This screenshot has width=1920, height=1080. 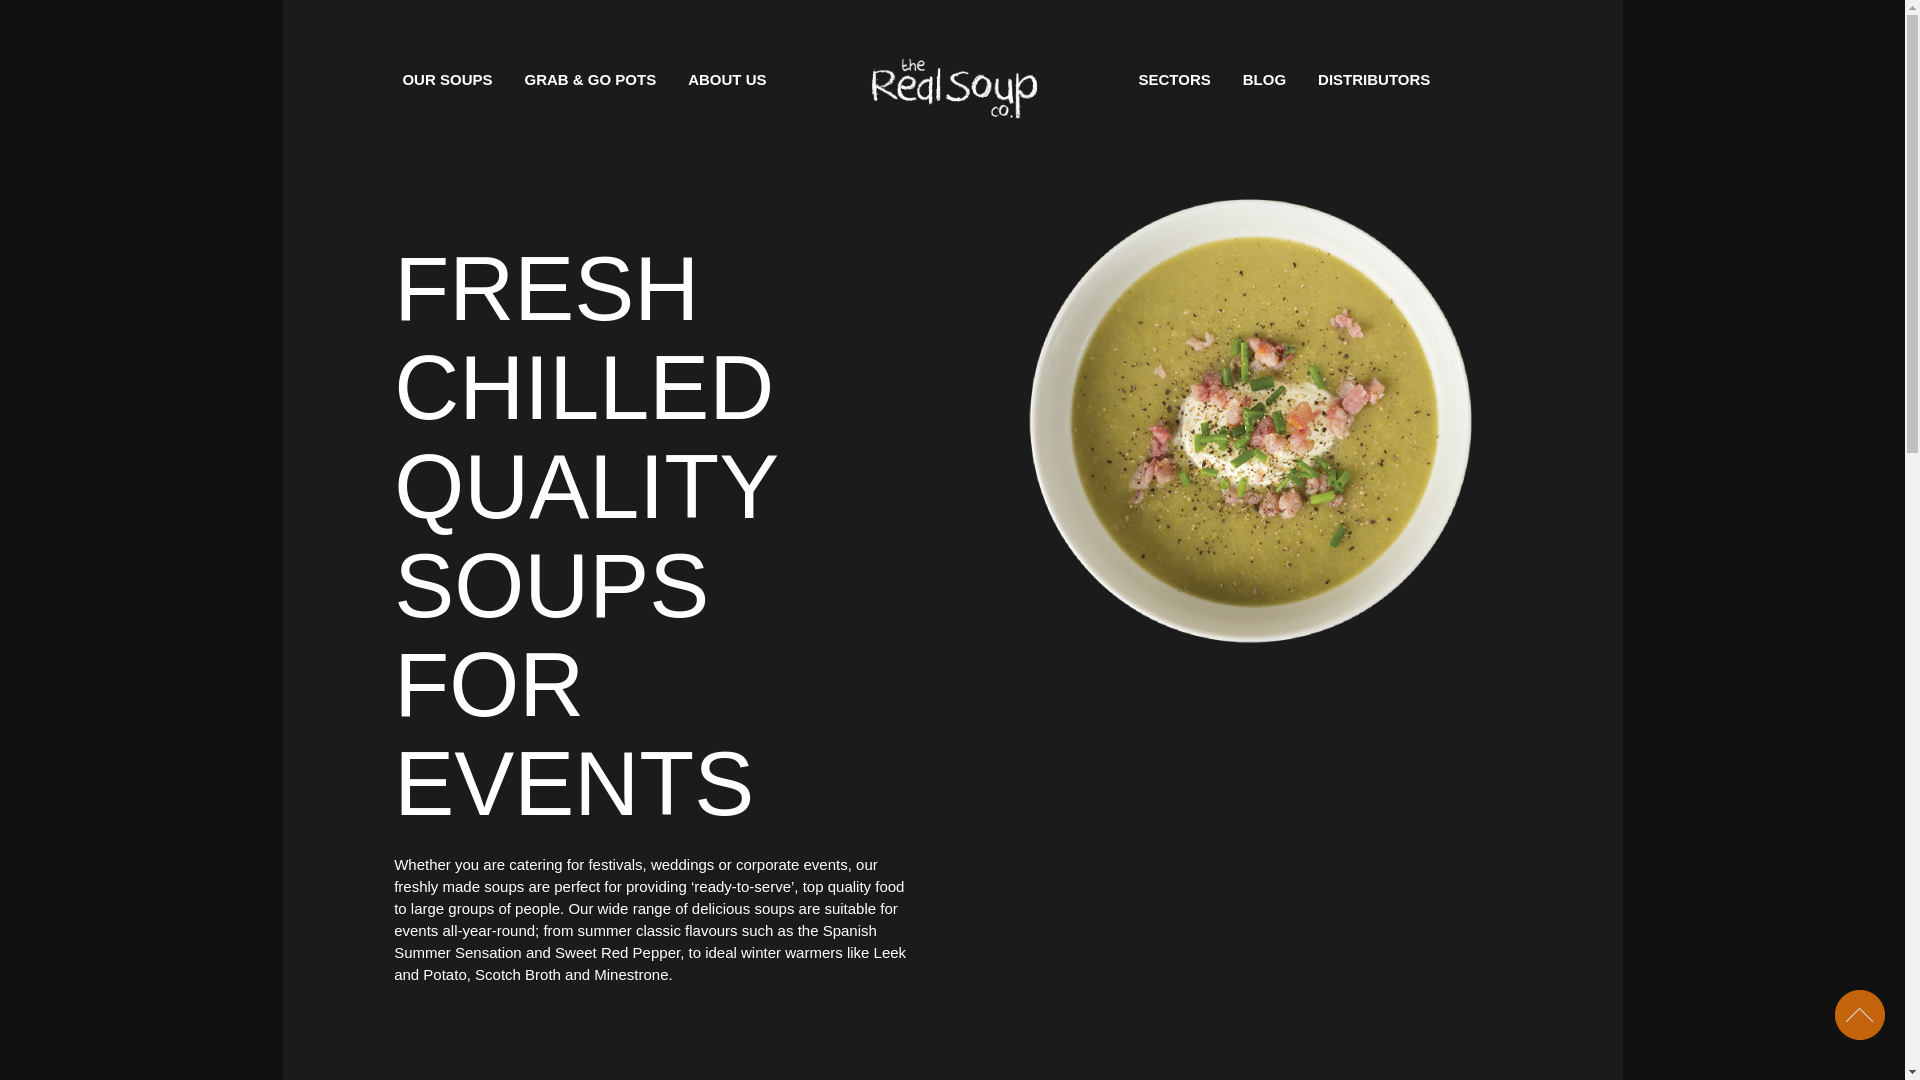 I want to click on Our Soups, so click(x=446, y=80).